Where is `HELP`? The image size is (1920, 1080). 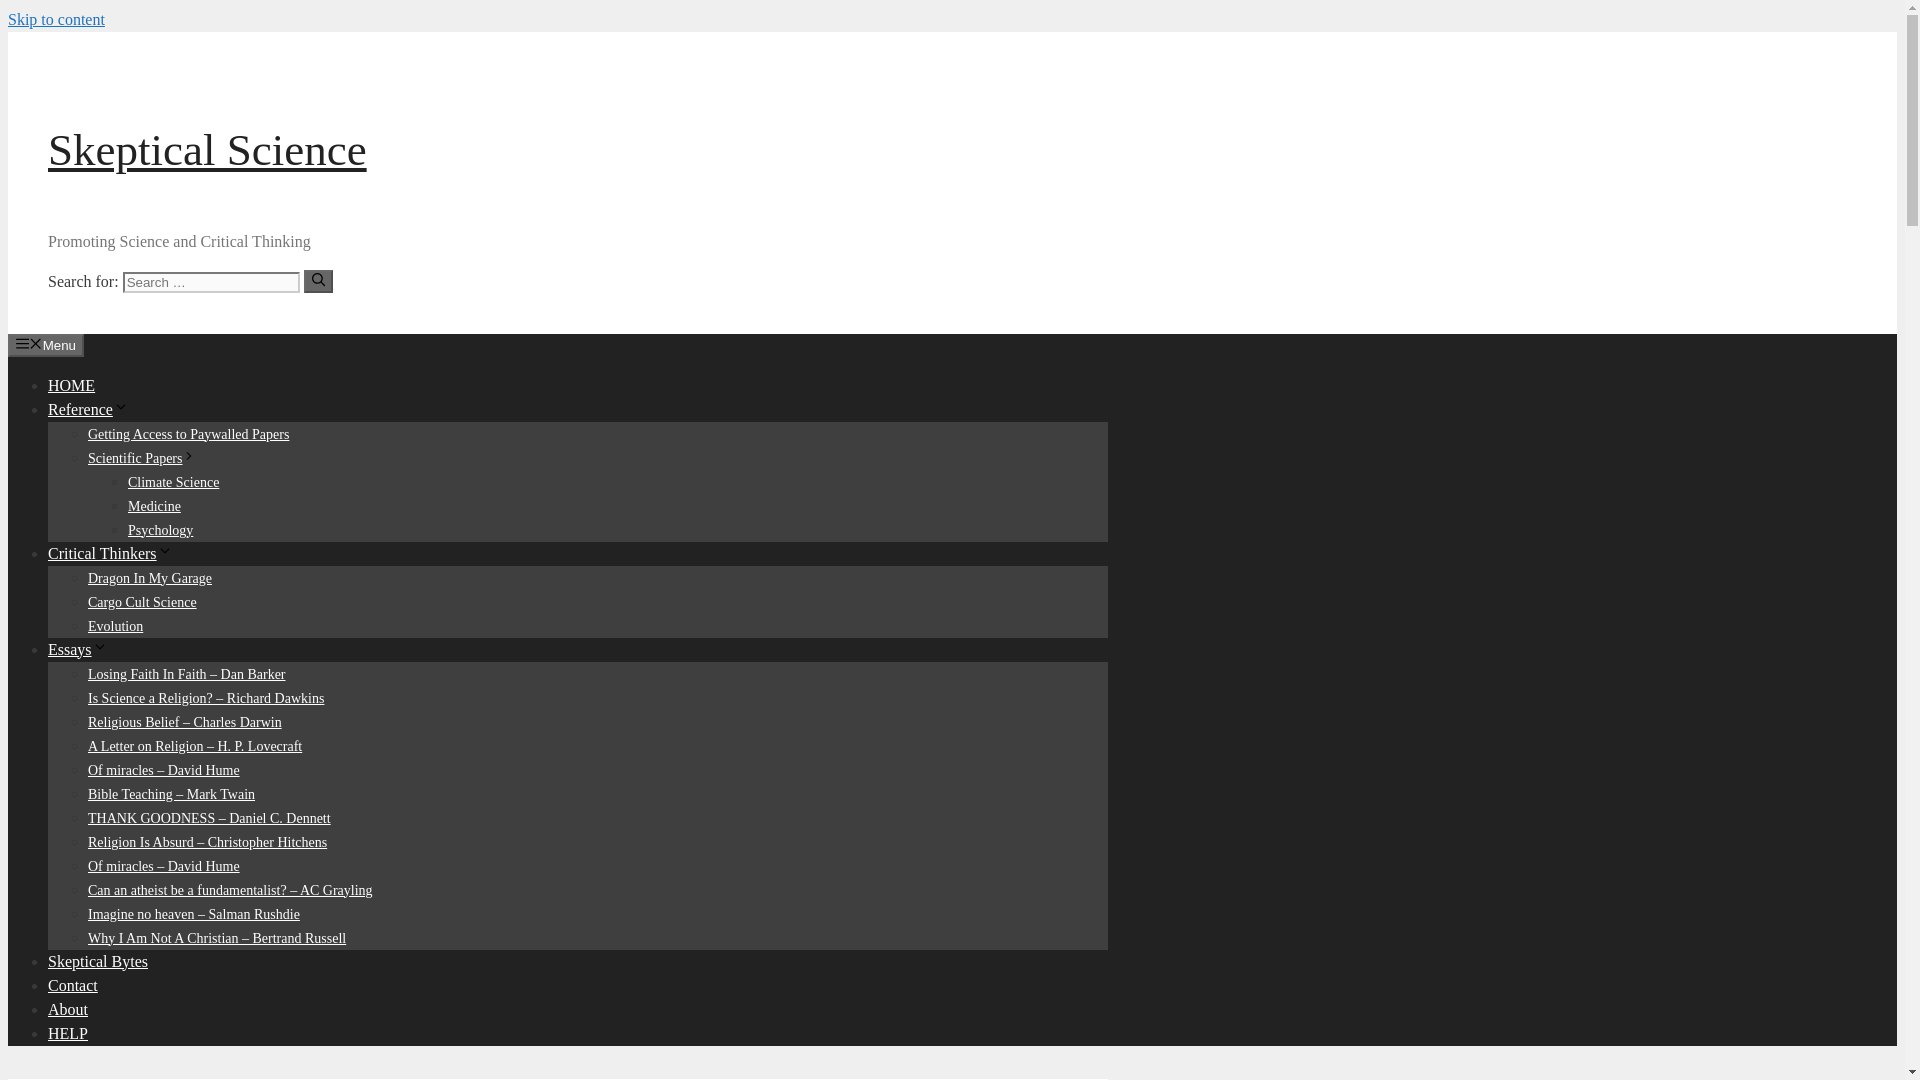
HELP is located at coordinates (68, 1032).